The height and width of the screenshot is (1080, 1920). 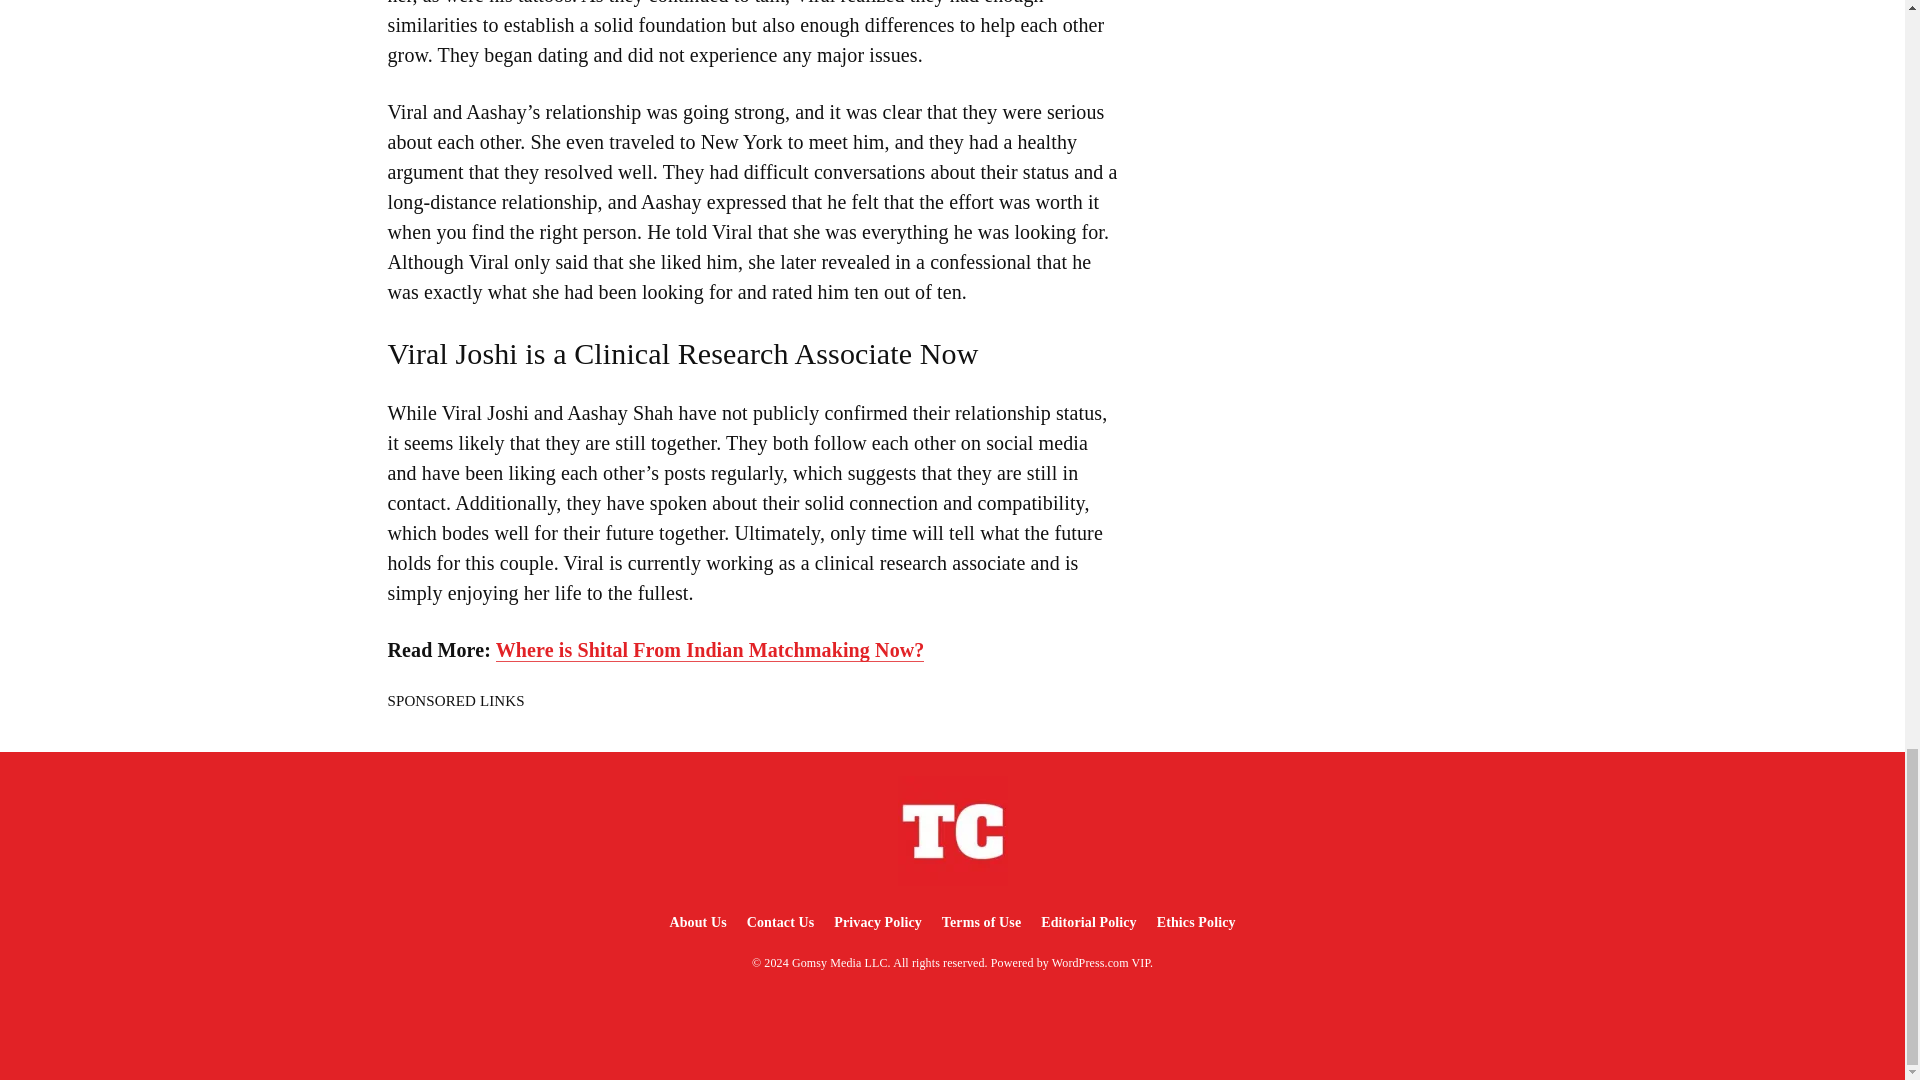 What do you see at coordinates (981, 922) in the screenshot?
I see `Terms of Use` at bounding box center [981, 922].